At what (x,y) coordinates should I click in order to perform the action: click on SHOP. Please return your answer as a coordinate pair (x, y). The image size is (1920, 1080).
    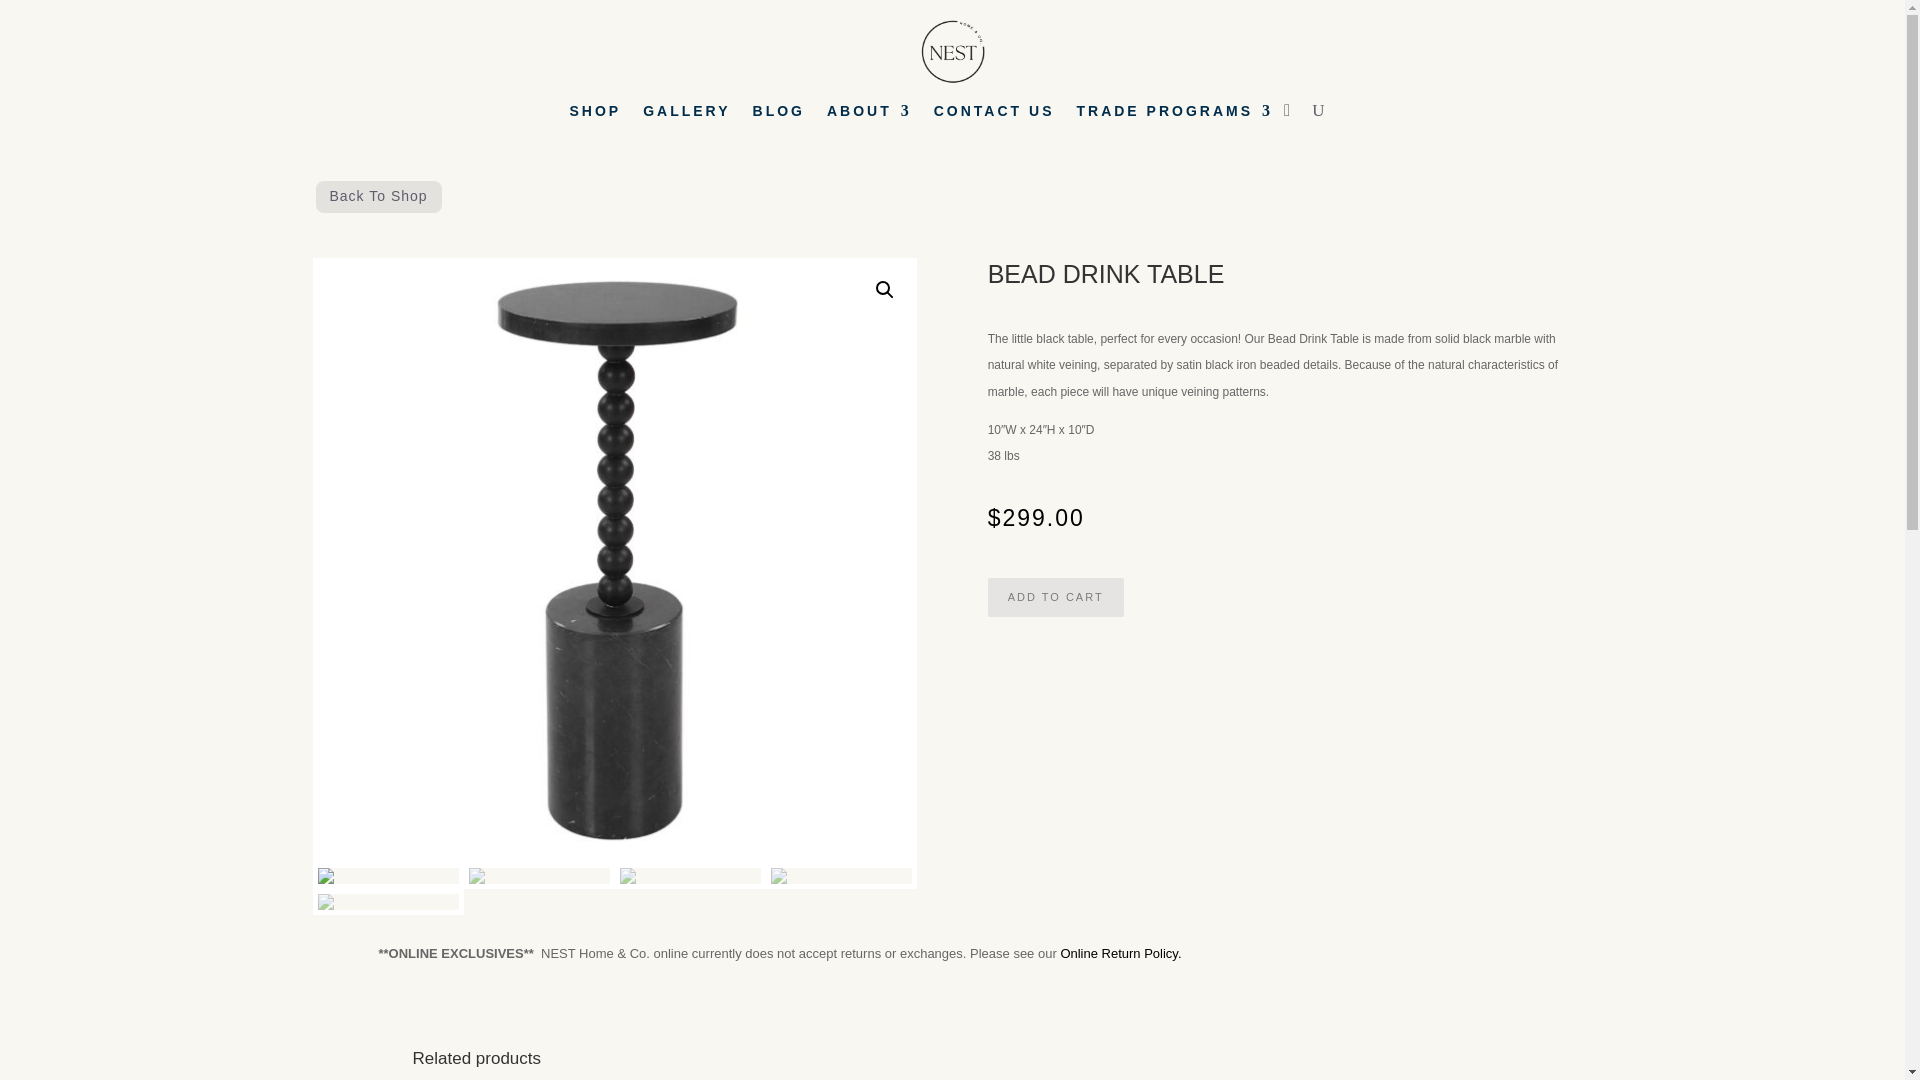
    Looking at the image, I should click on (594, 114).